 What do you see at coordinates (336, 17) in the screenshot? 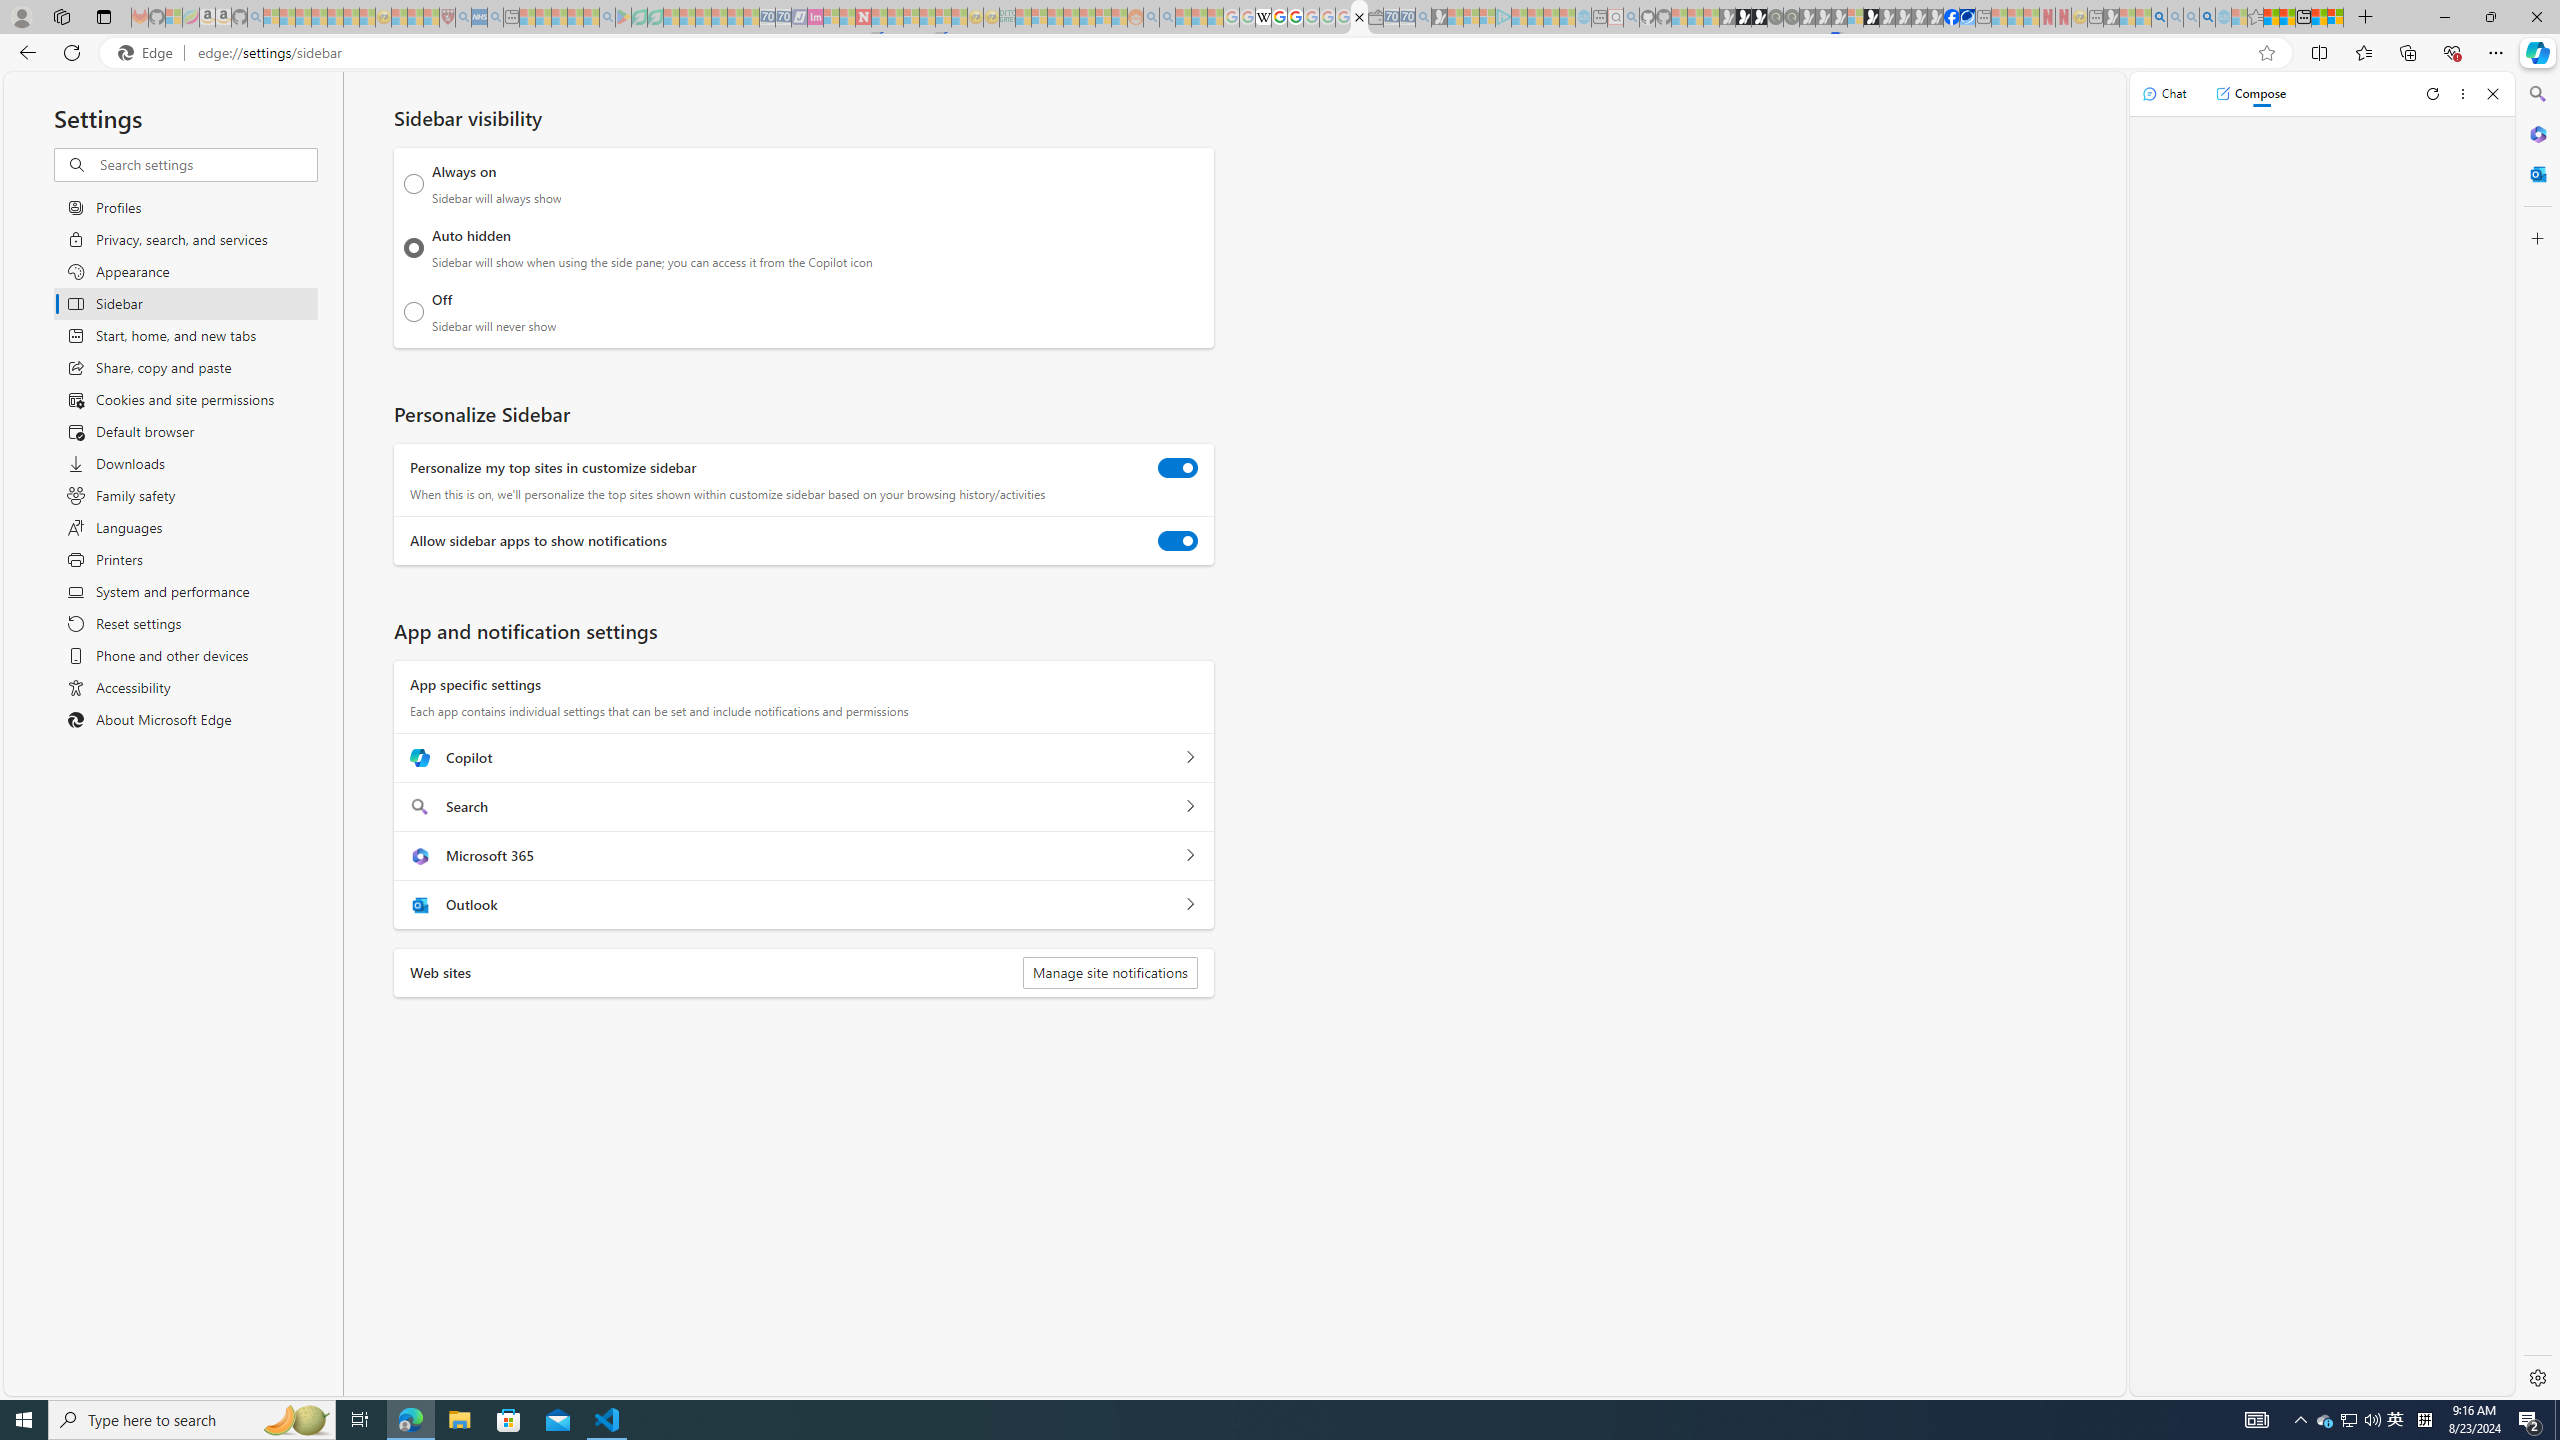
I see `New Report Confirms 2023 Was Record Hot | Watch - Sleeping` at bounding box center [336, 17].